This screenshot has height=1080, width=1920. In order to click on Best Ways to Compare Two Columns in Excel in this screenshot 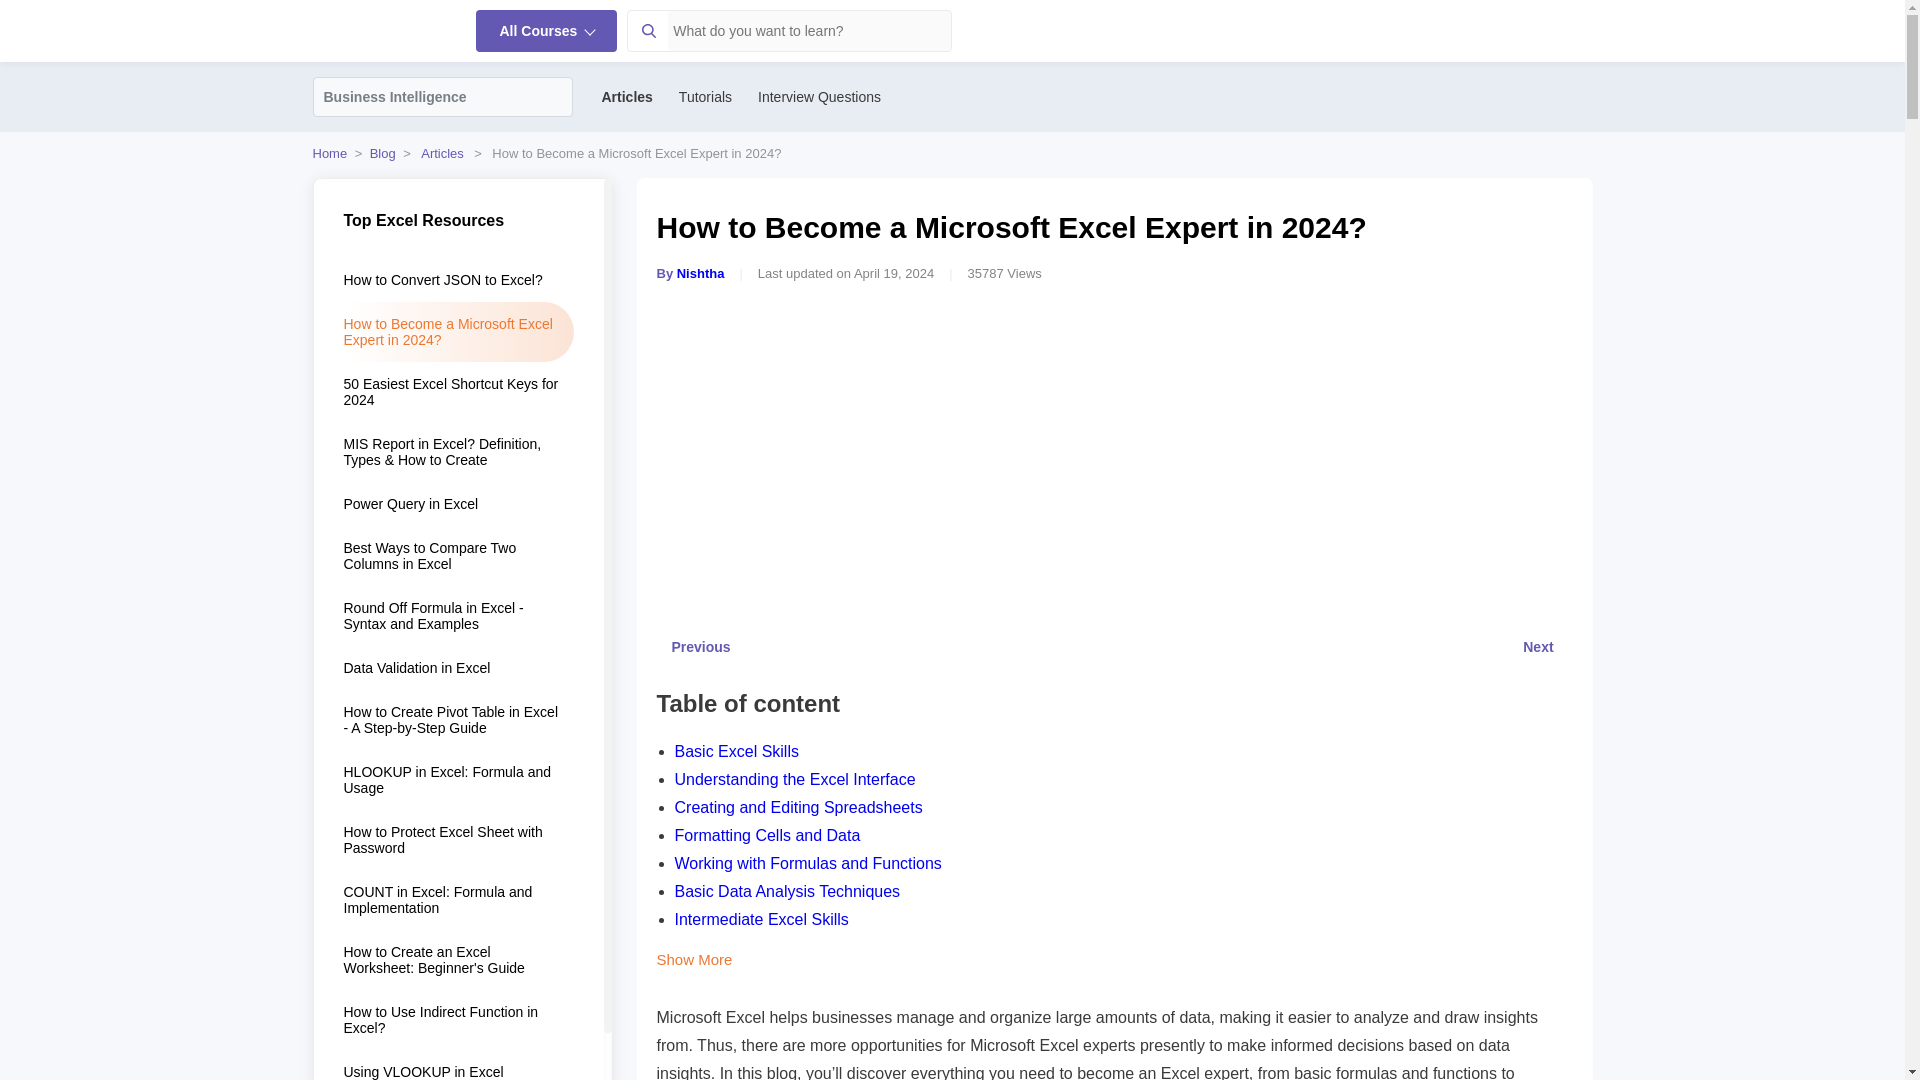, I will do `click(458, 556)`.